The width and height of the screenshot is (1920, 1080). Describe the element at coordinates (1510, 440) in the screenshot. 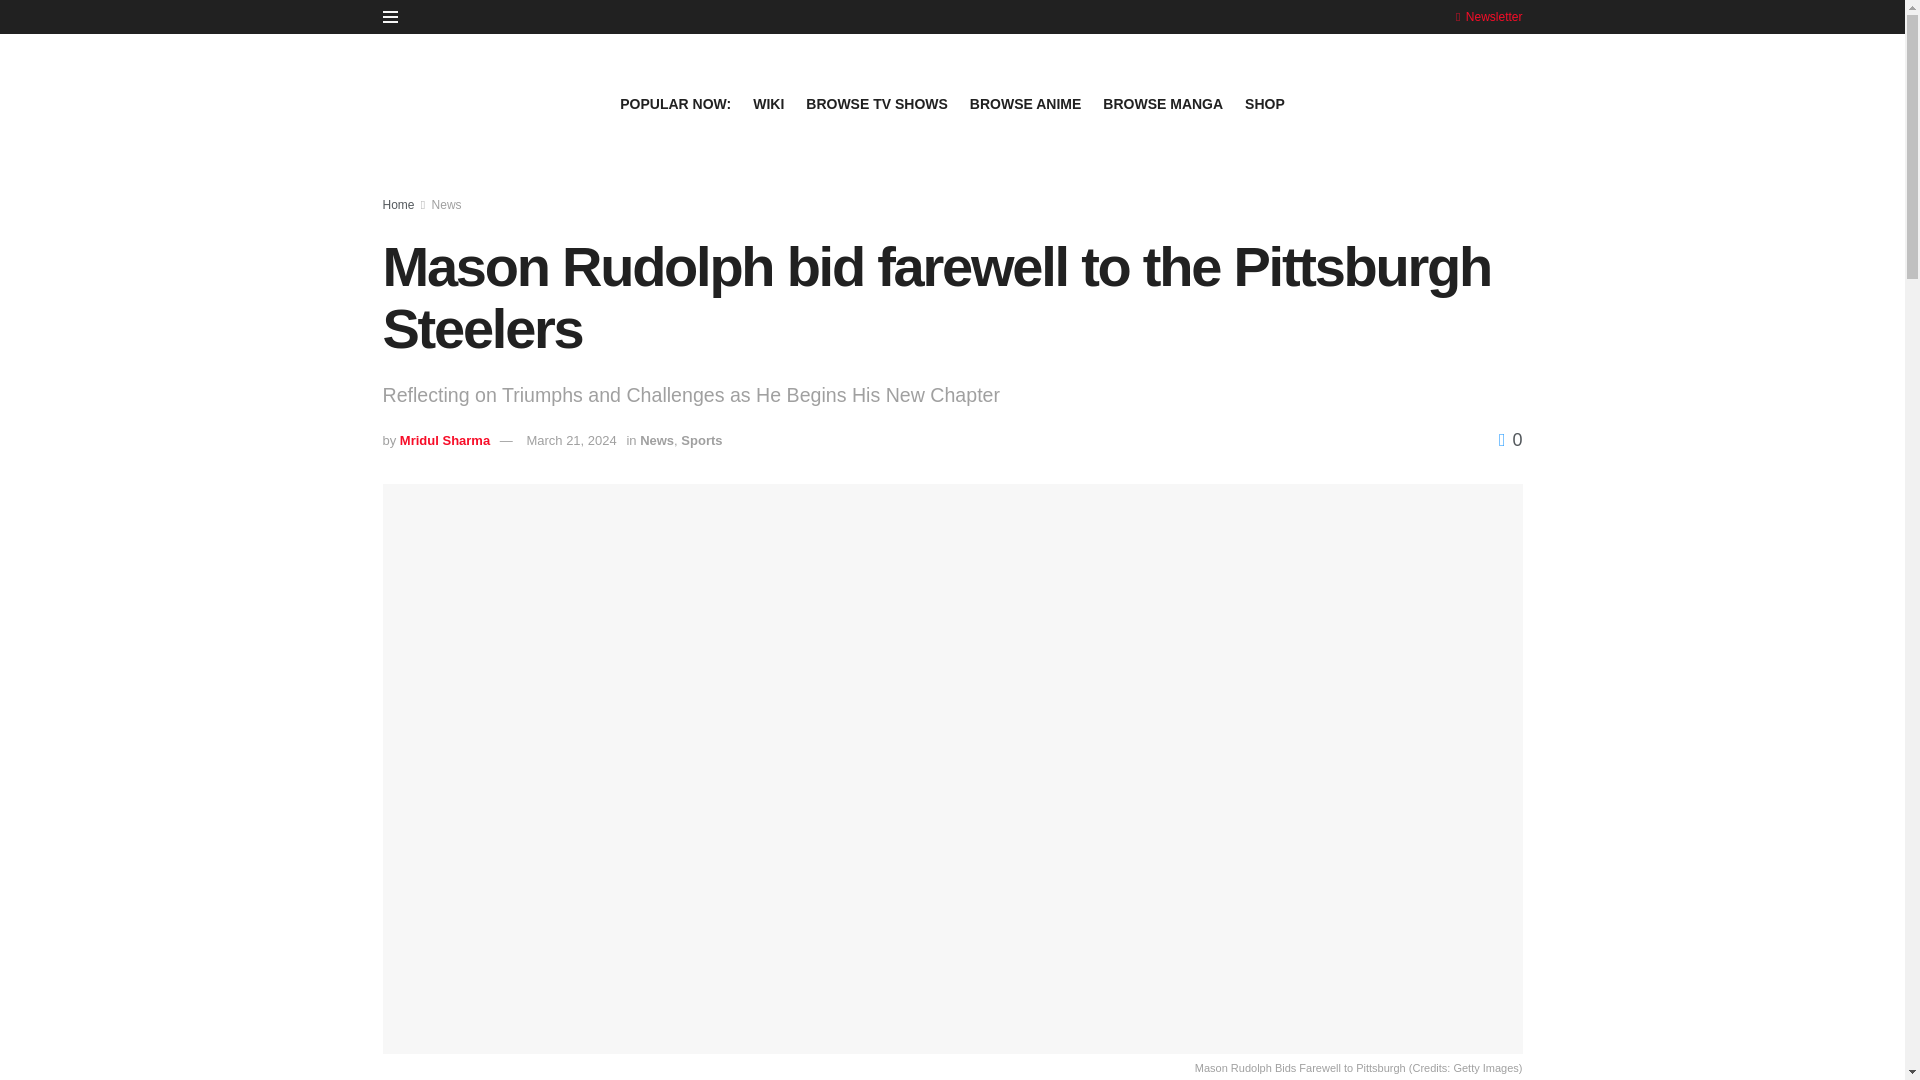

I see `0` at that location.